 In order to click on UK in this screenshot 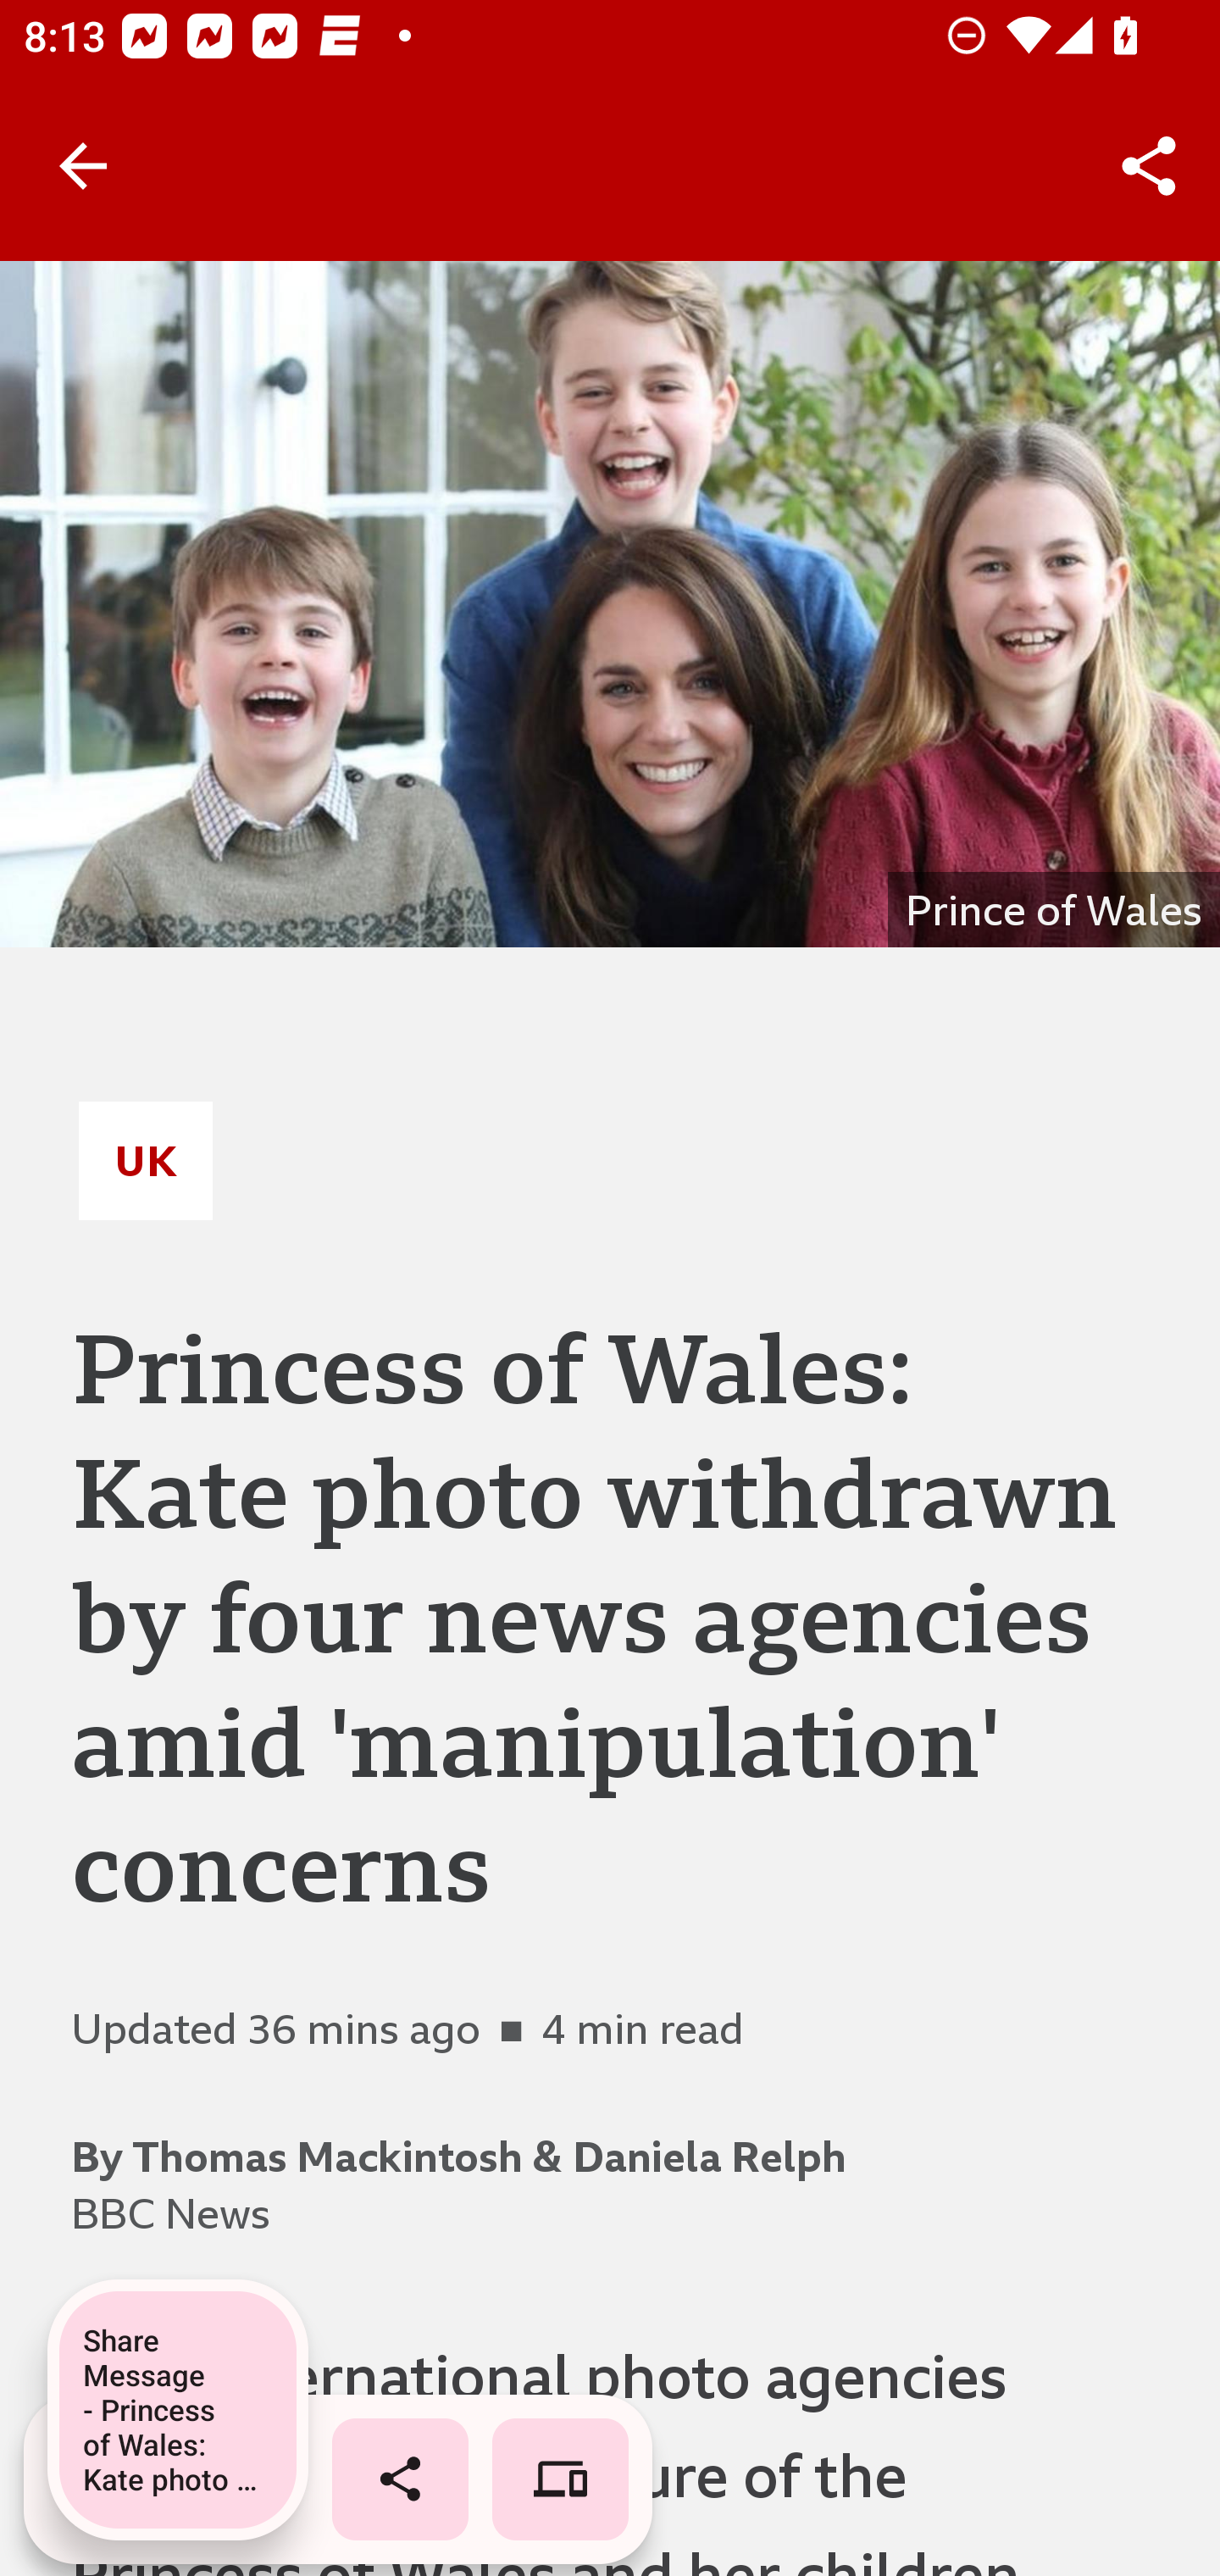, I will do `click(146, 1160)`.